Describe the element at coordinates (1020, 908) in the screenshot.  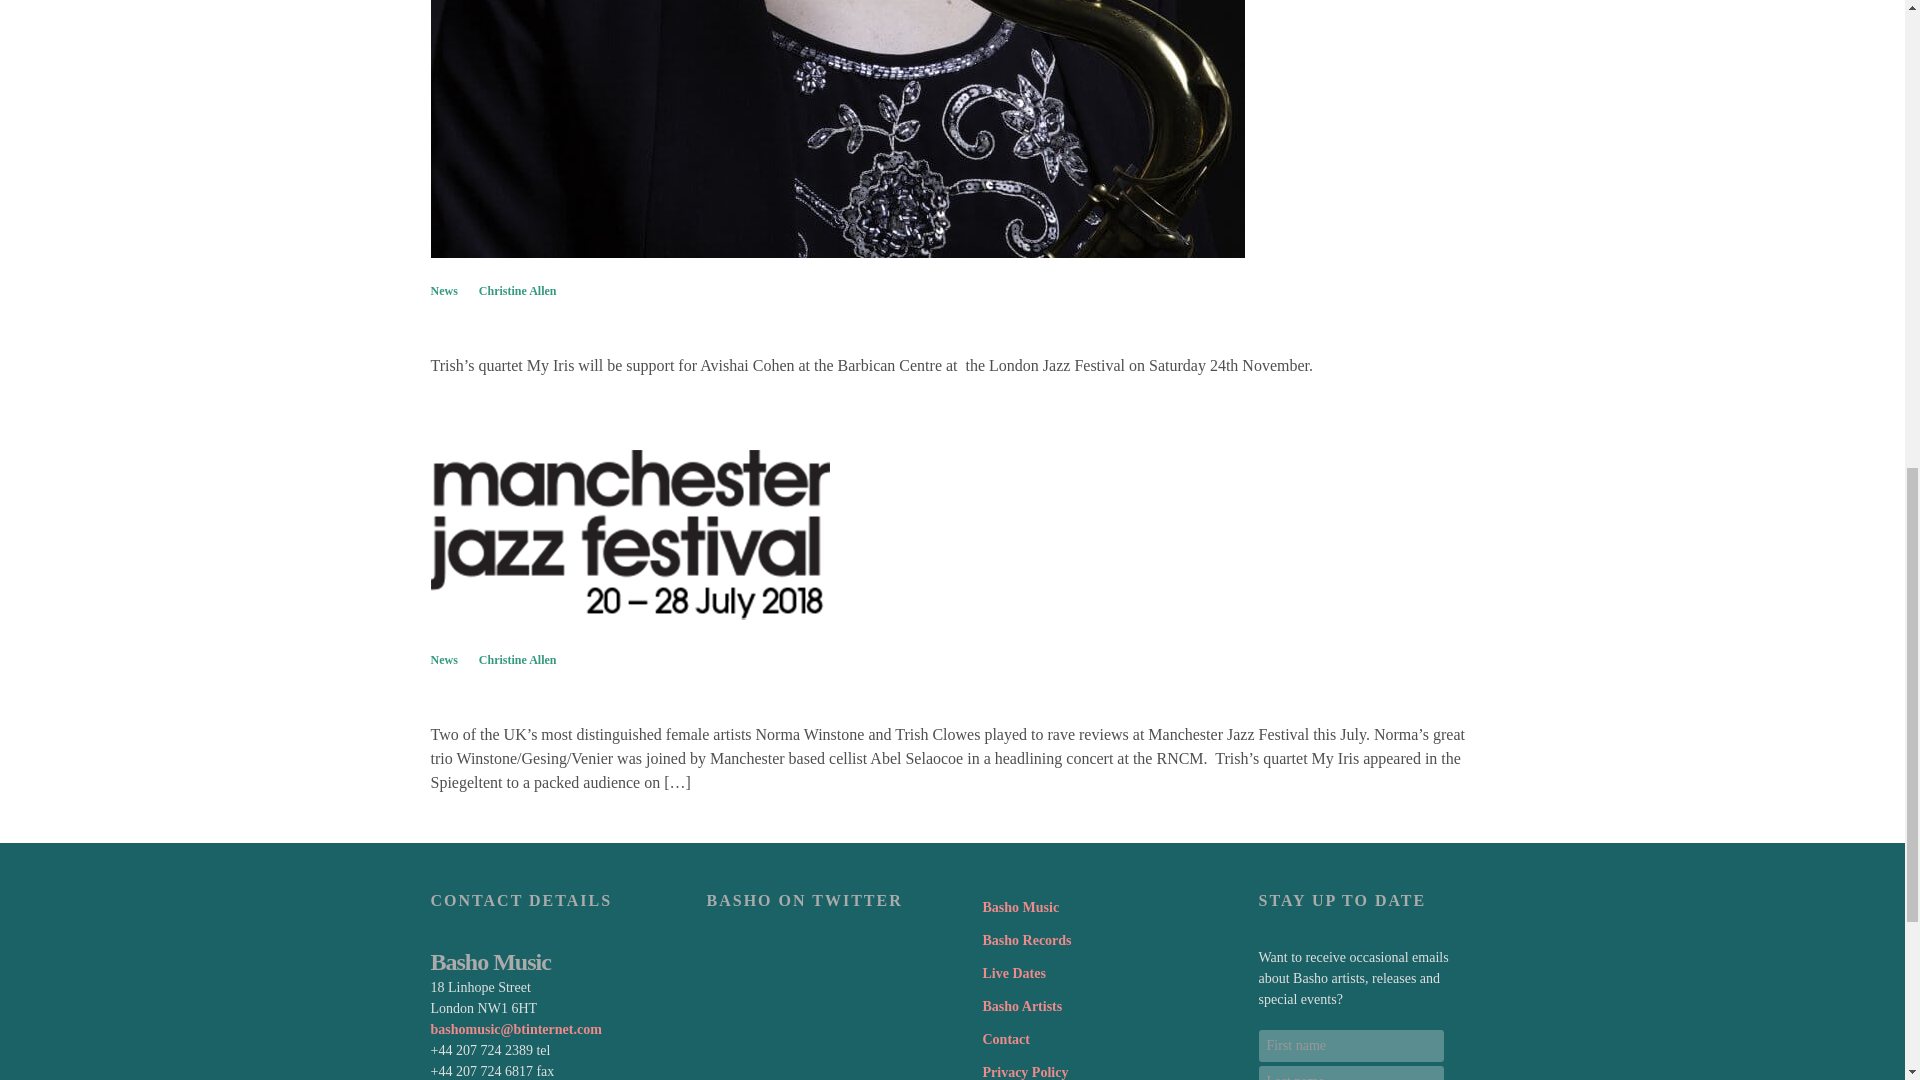
I see `Basho Music` at that location.